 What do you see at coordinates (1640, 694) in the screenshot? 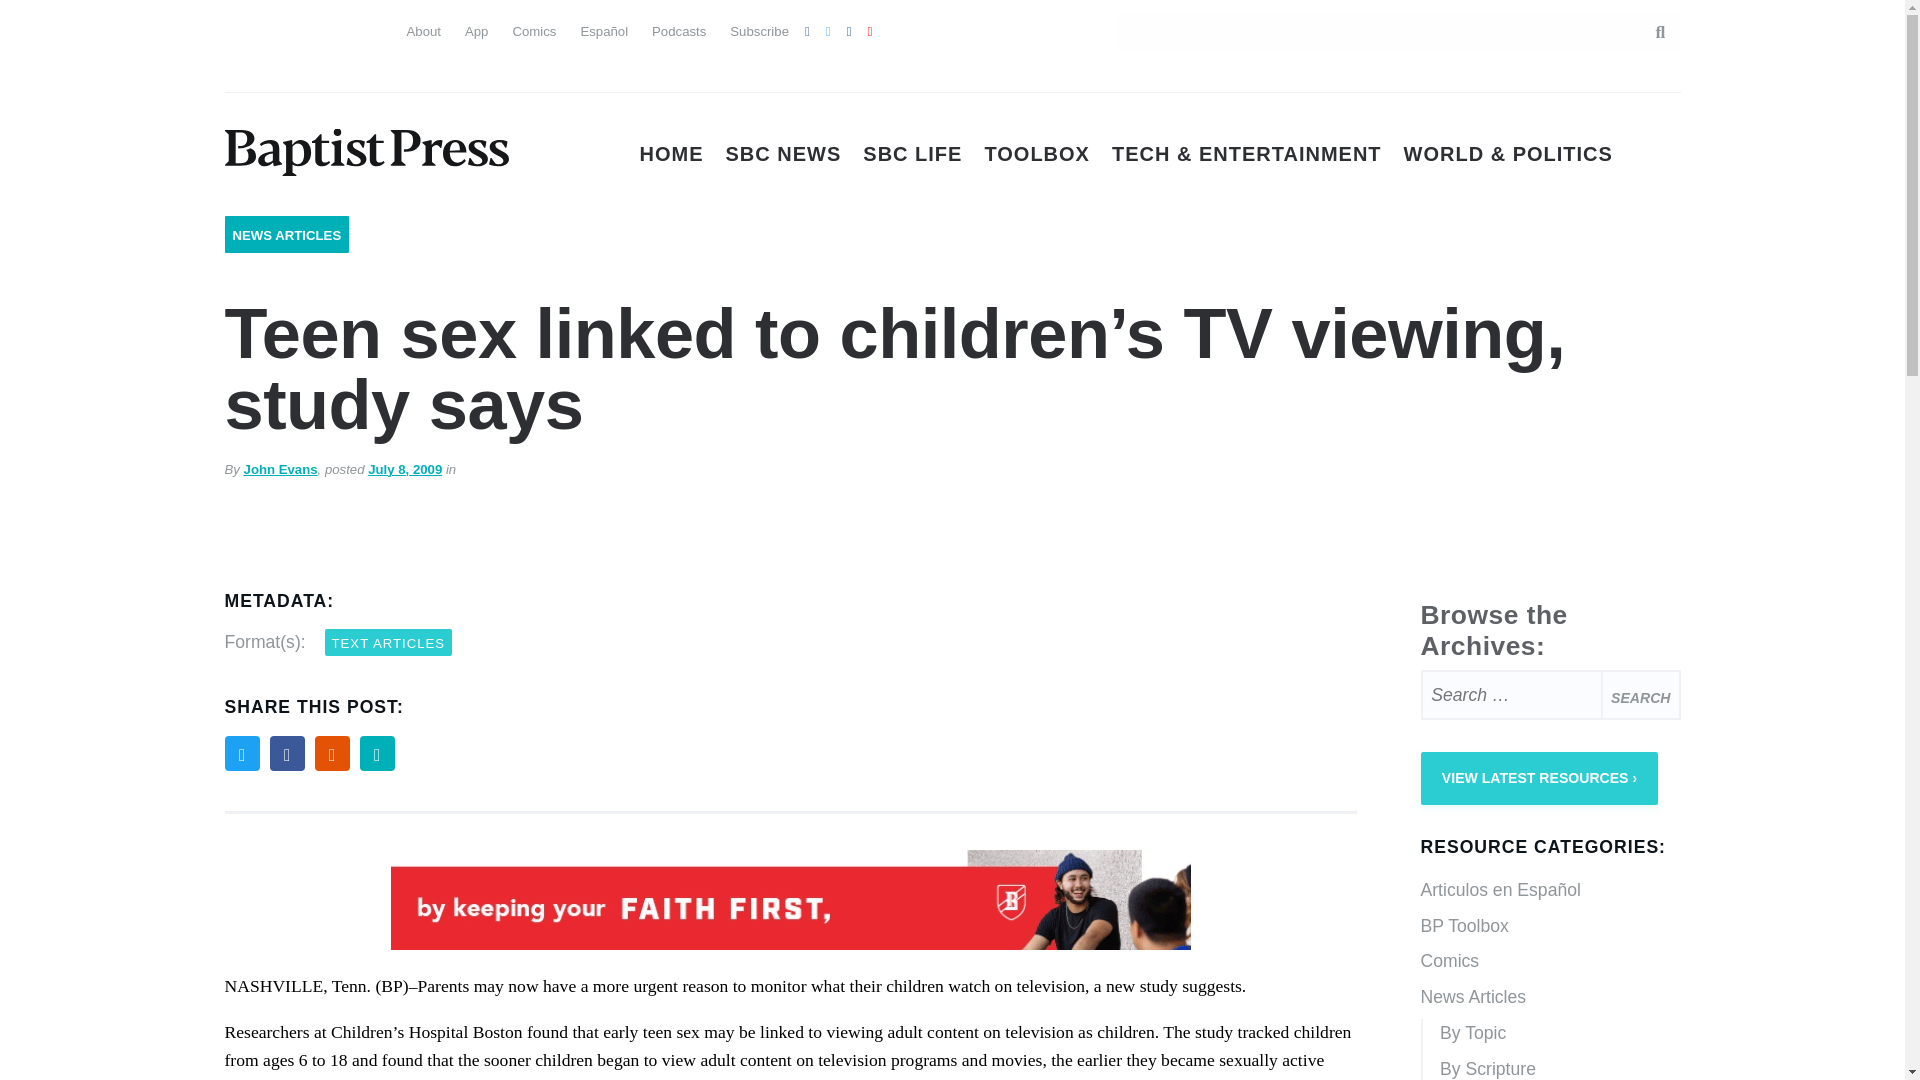
I see `Search` at bounding box center [1640, 694].